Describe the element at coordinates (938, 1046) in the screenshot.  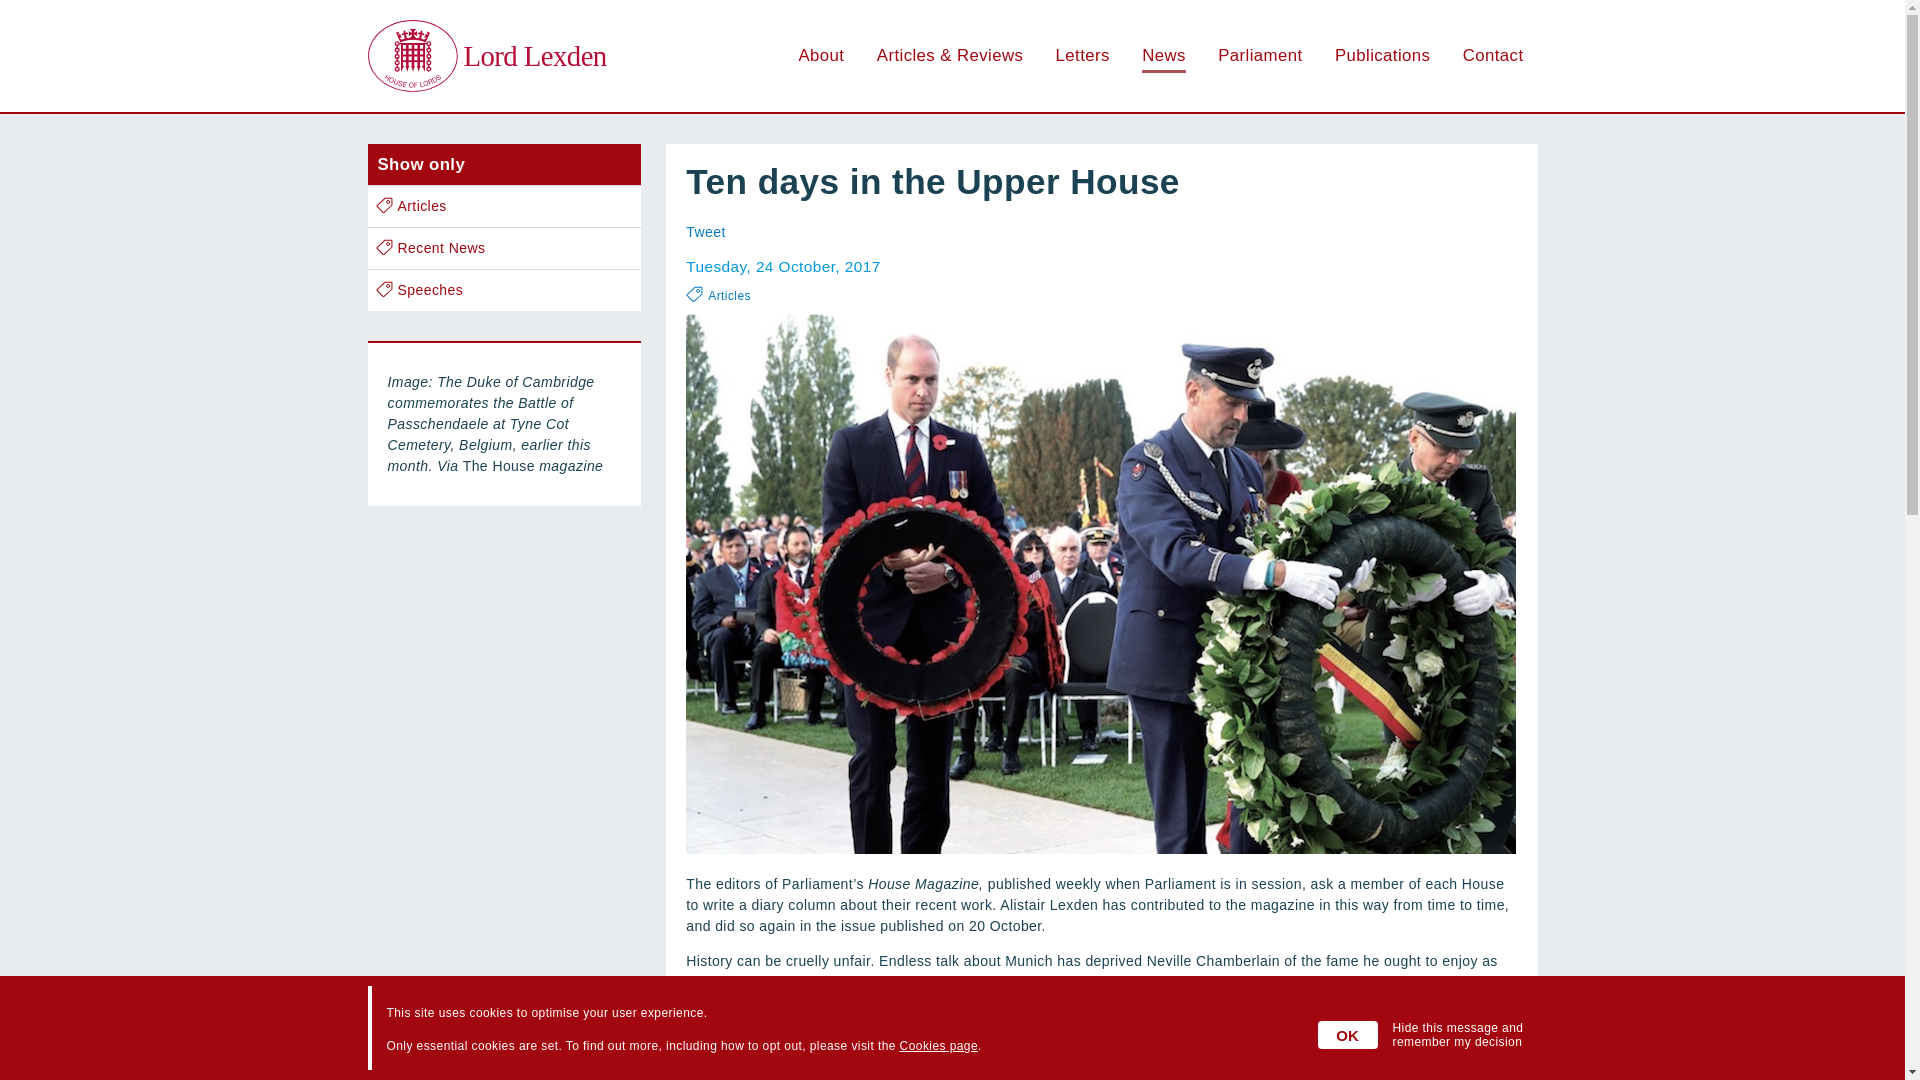
I see `Cookies page` at that location.